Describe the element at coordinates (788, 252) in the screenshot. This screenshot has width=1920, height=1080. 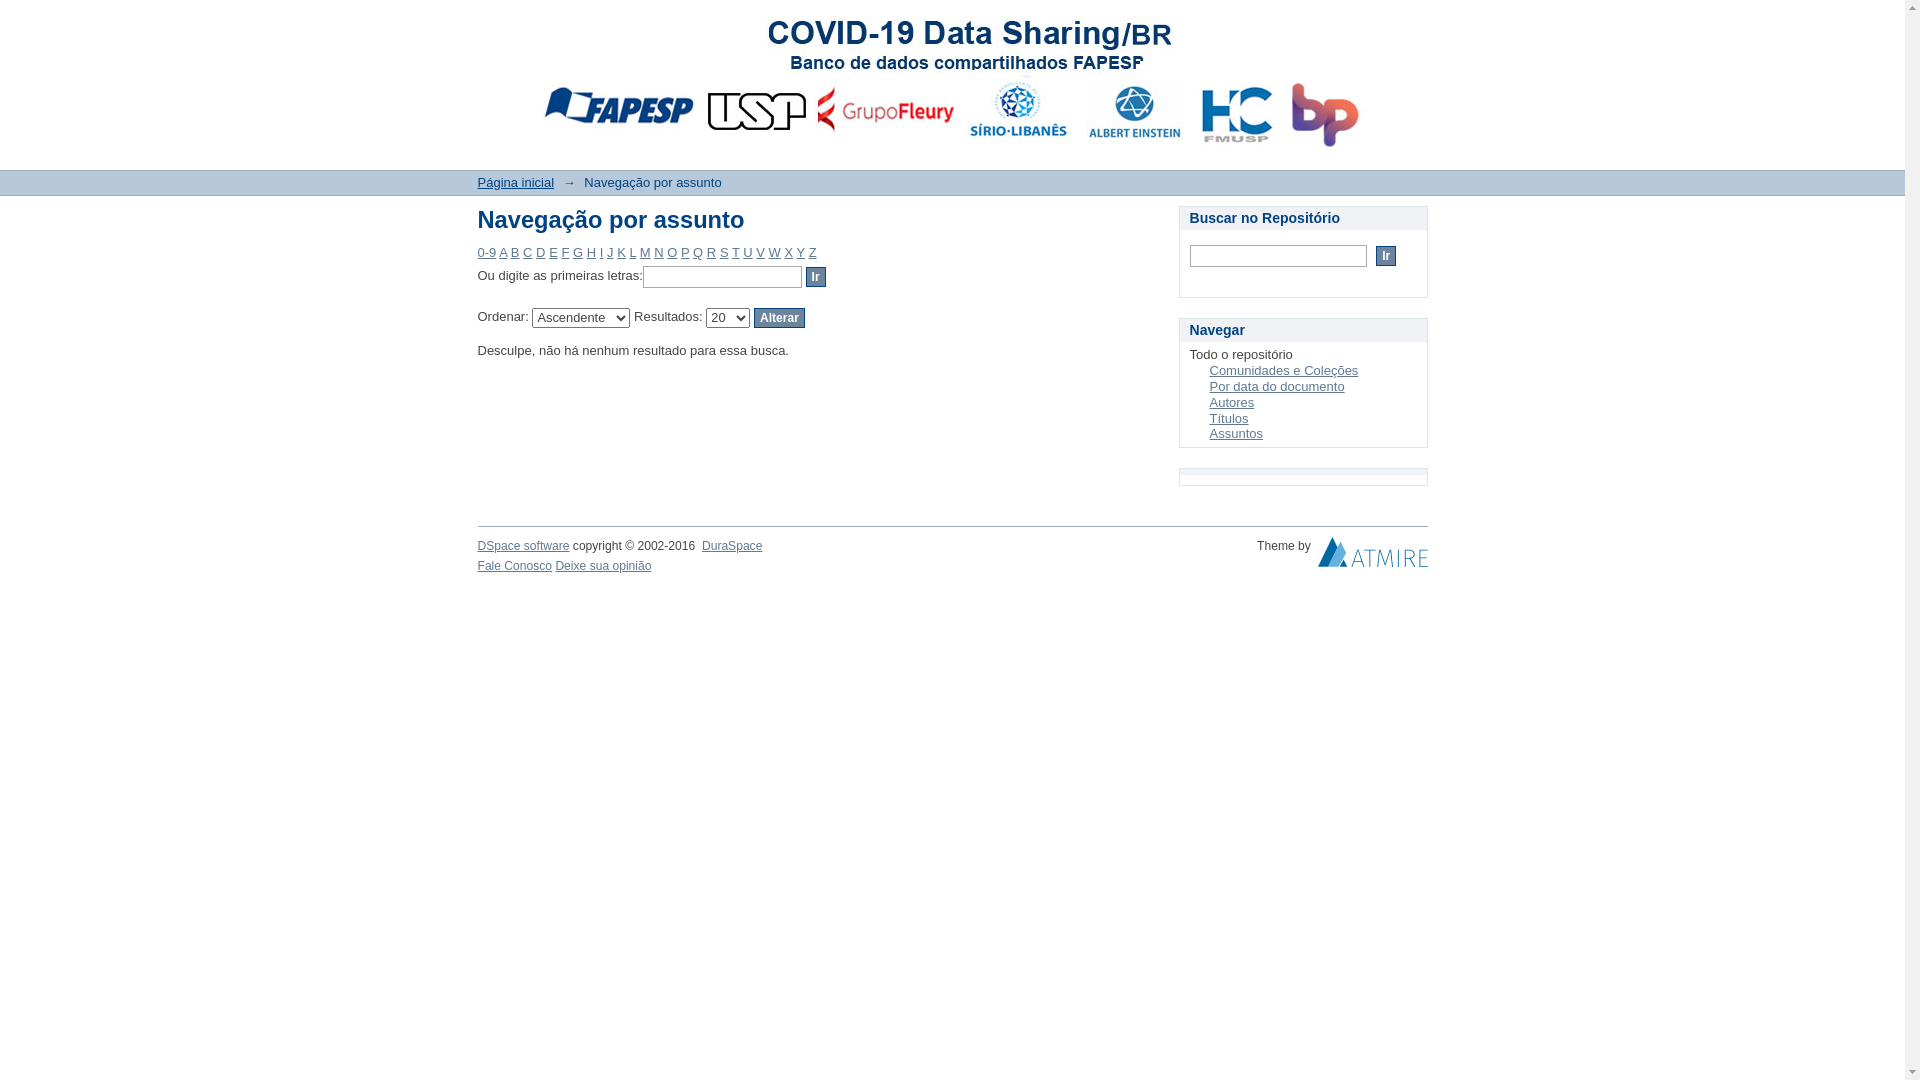
I see `X` at that location.